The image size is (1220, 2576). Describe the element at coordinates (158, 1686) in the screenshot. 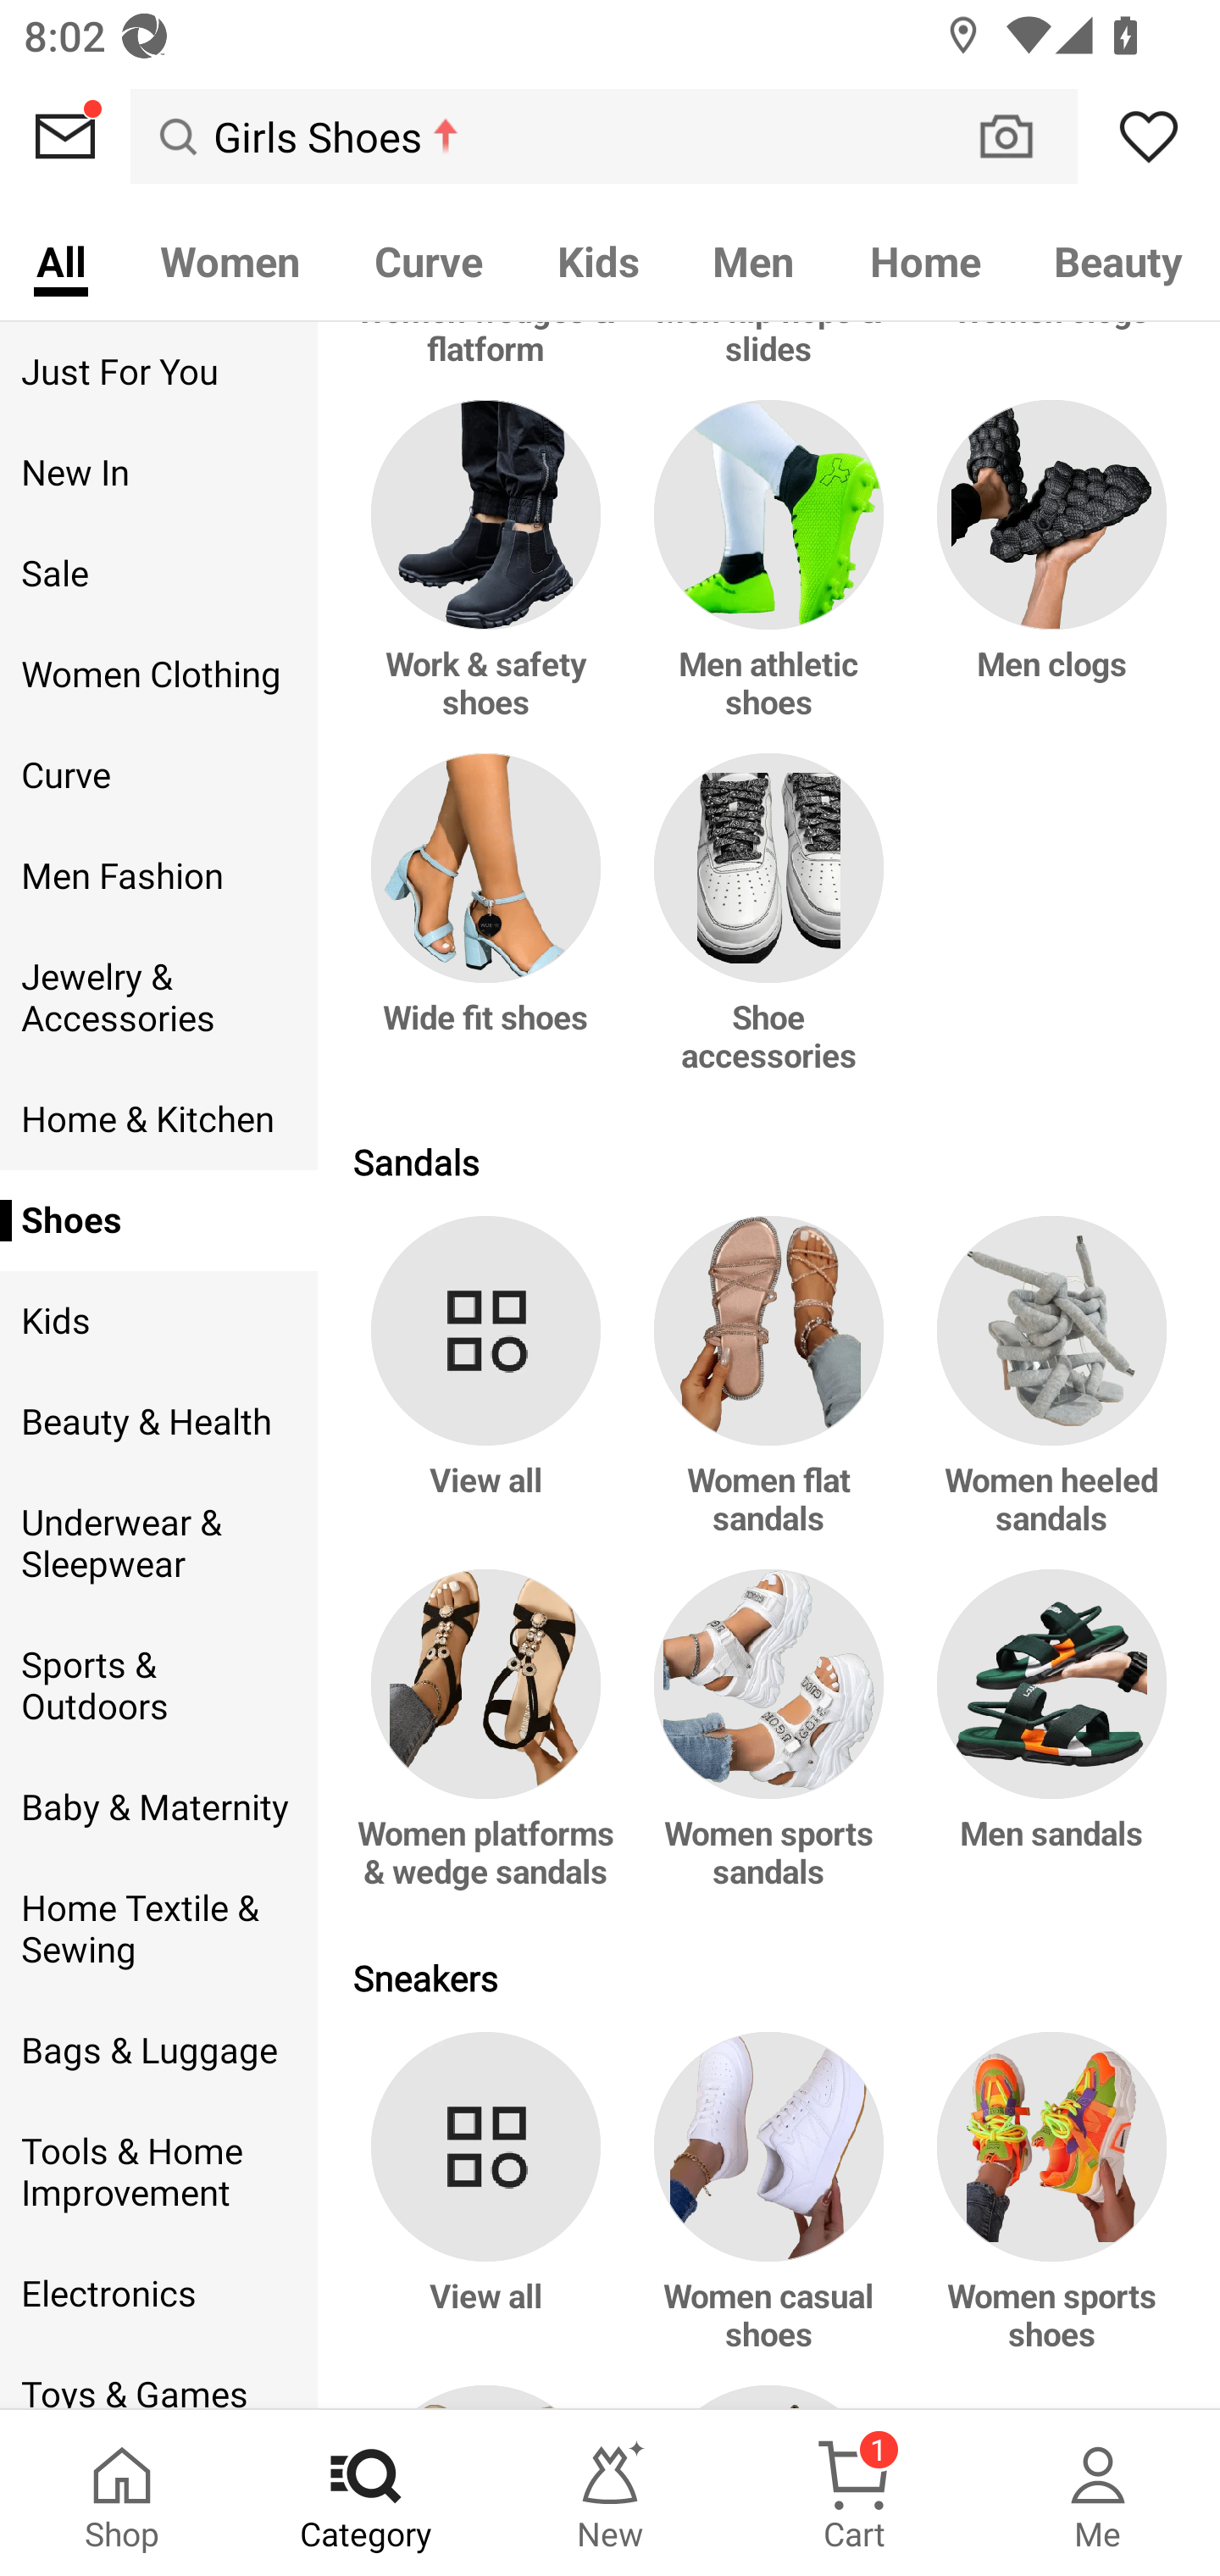

I see `Sports & Outdoors` at that location.